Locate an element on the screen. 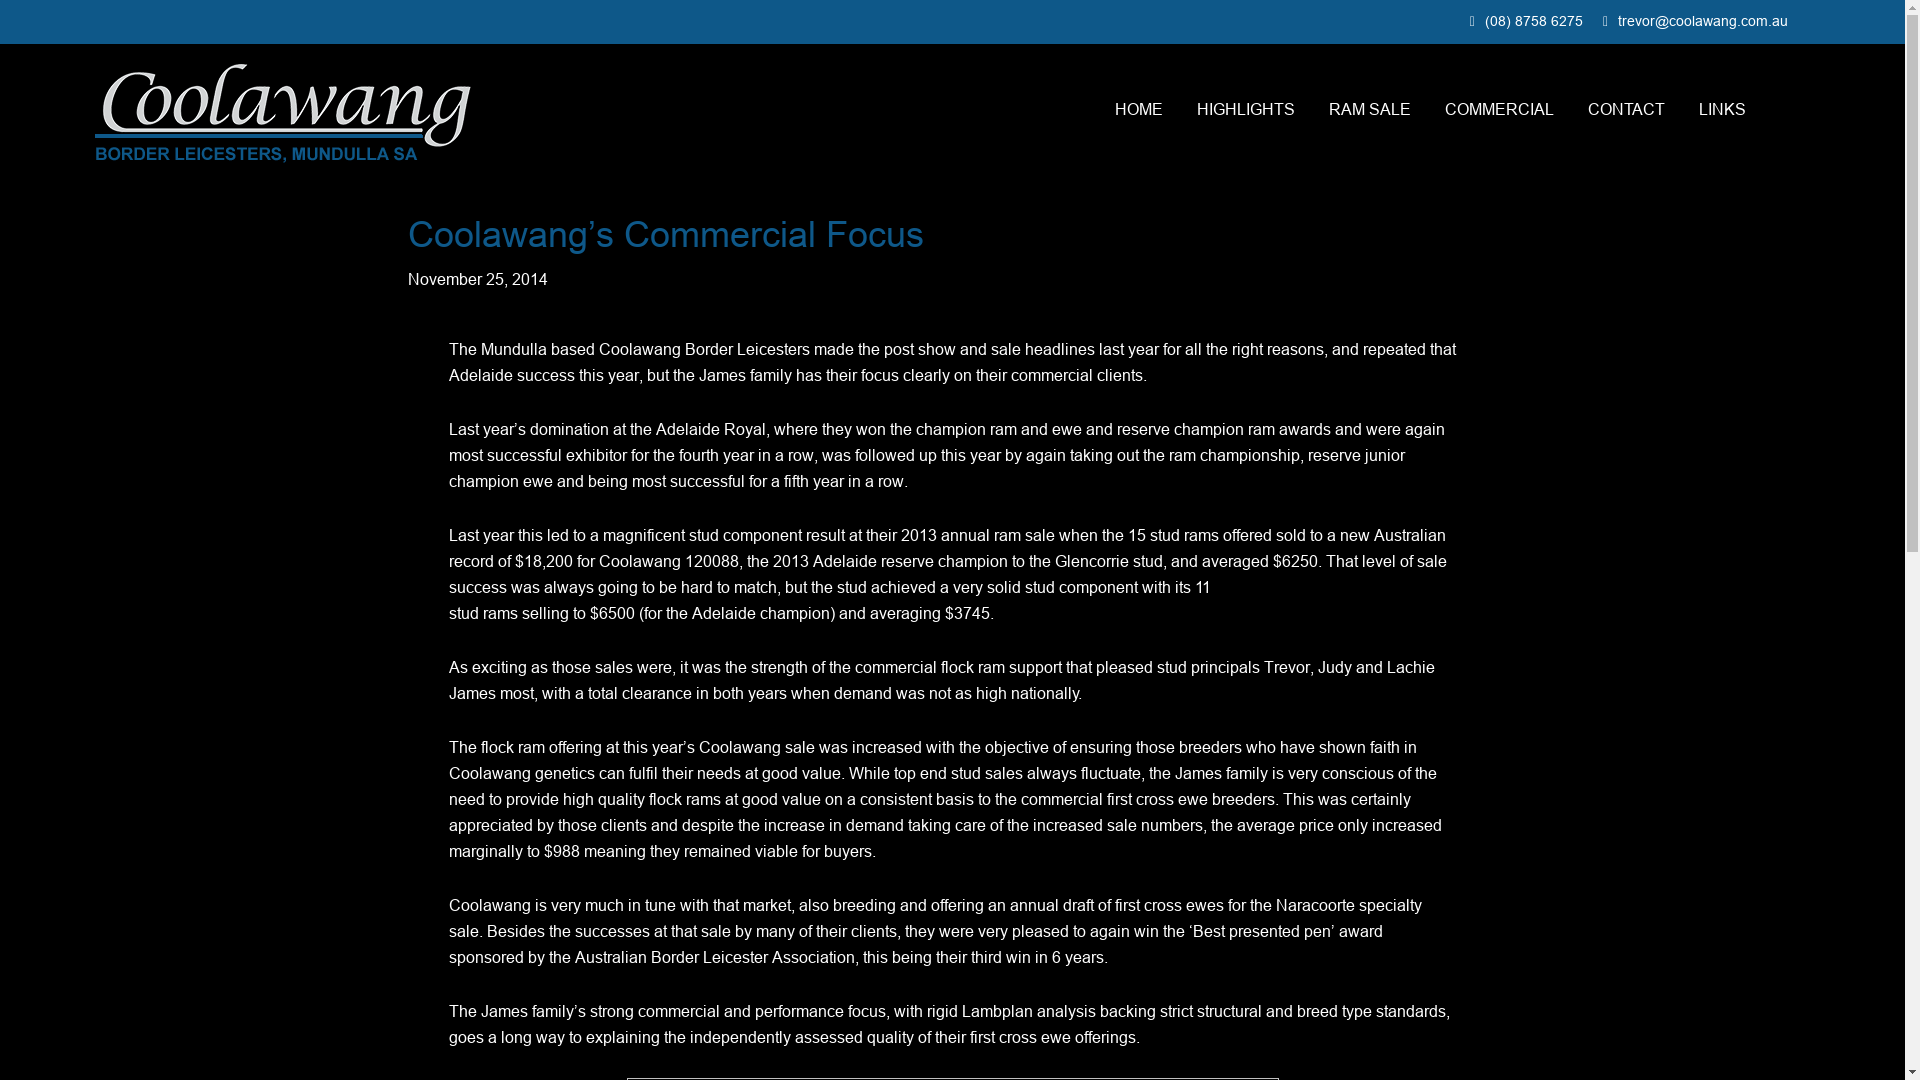 The width and height of the screenshot is (1920, 1080). FACEBOOK is located at coordinates (1788, 115).